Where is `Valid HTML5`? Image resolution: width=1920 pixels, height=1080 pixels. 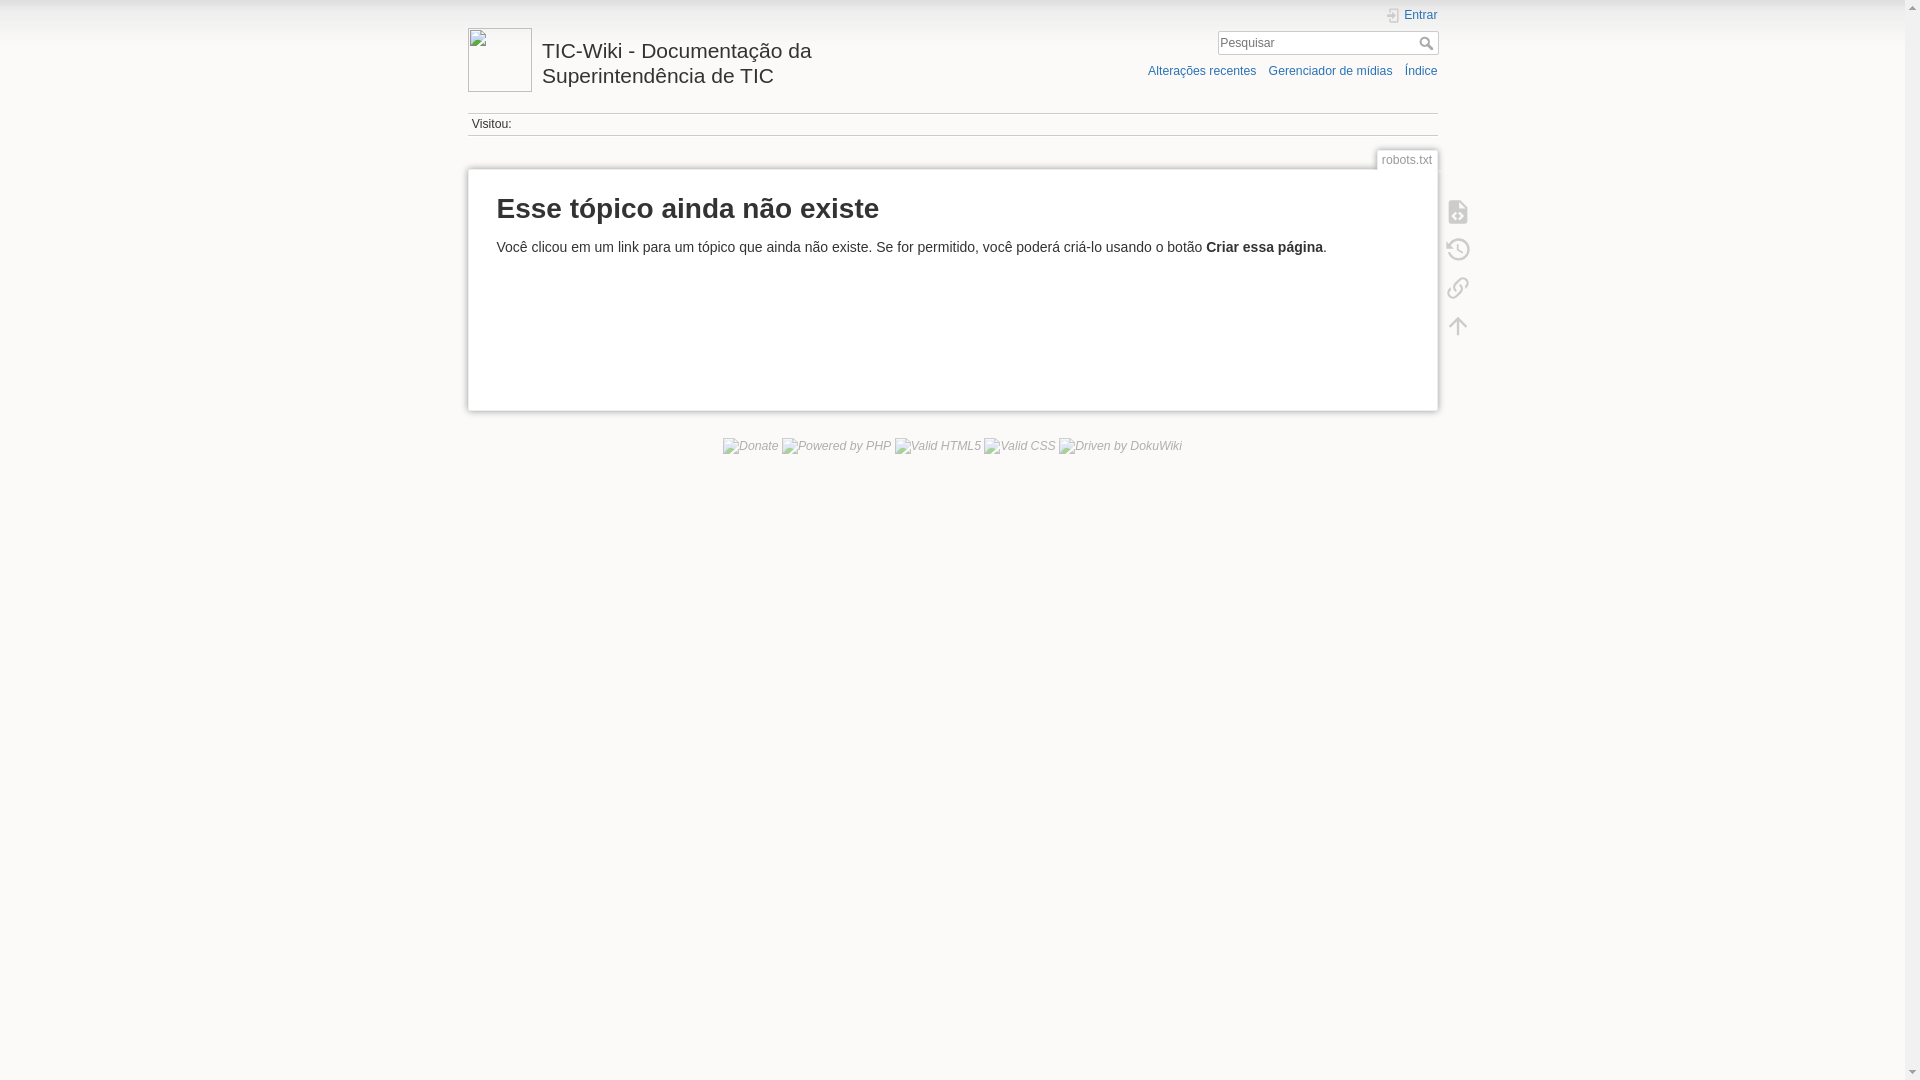 Valid HTML5 is located at coordinates (938, 446).